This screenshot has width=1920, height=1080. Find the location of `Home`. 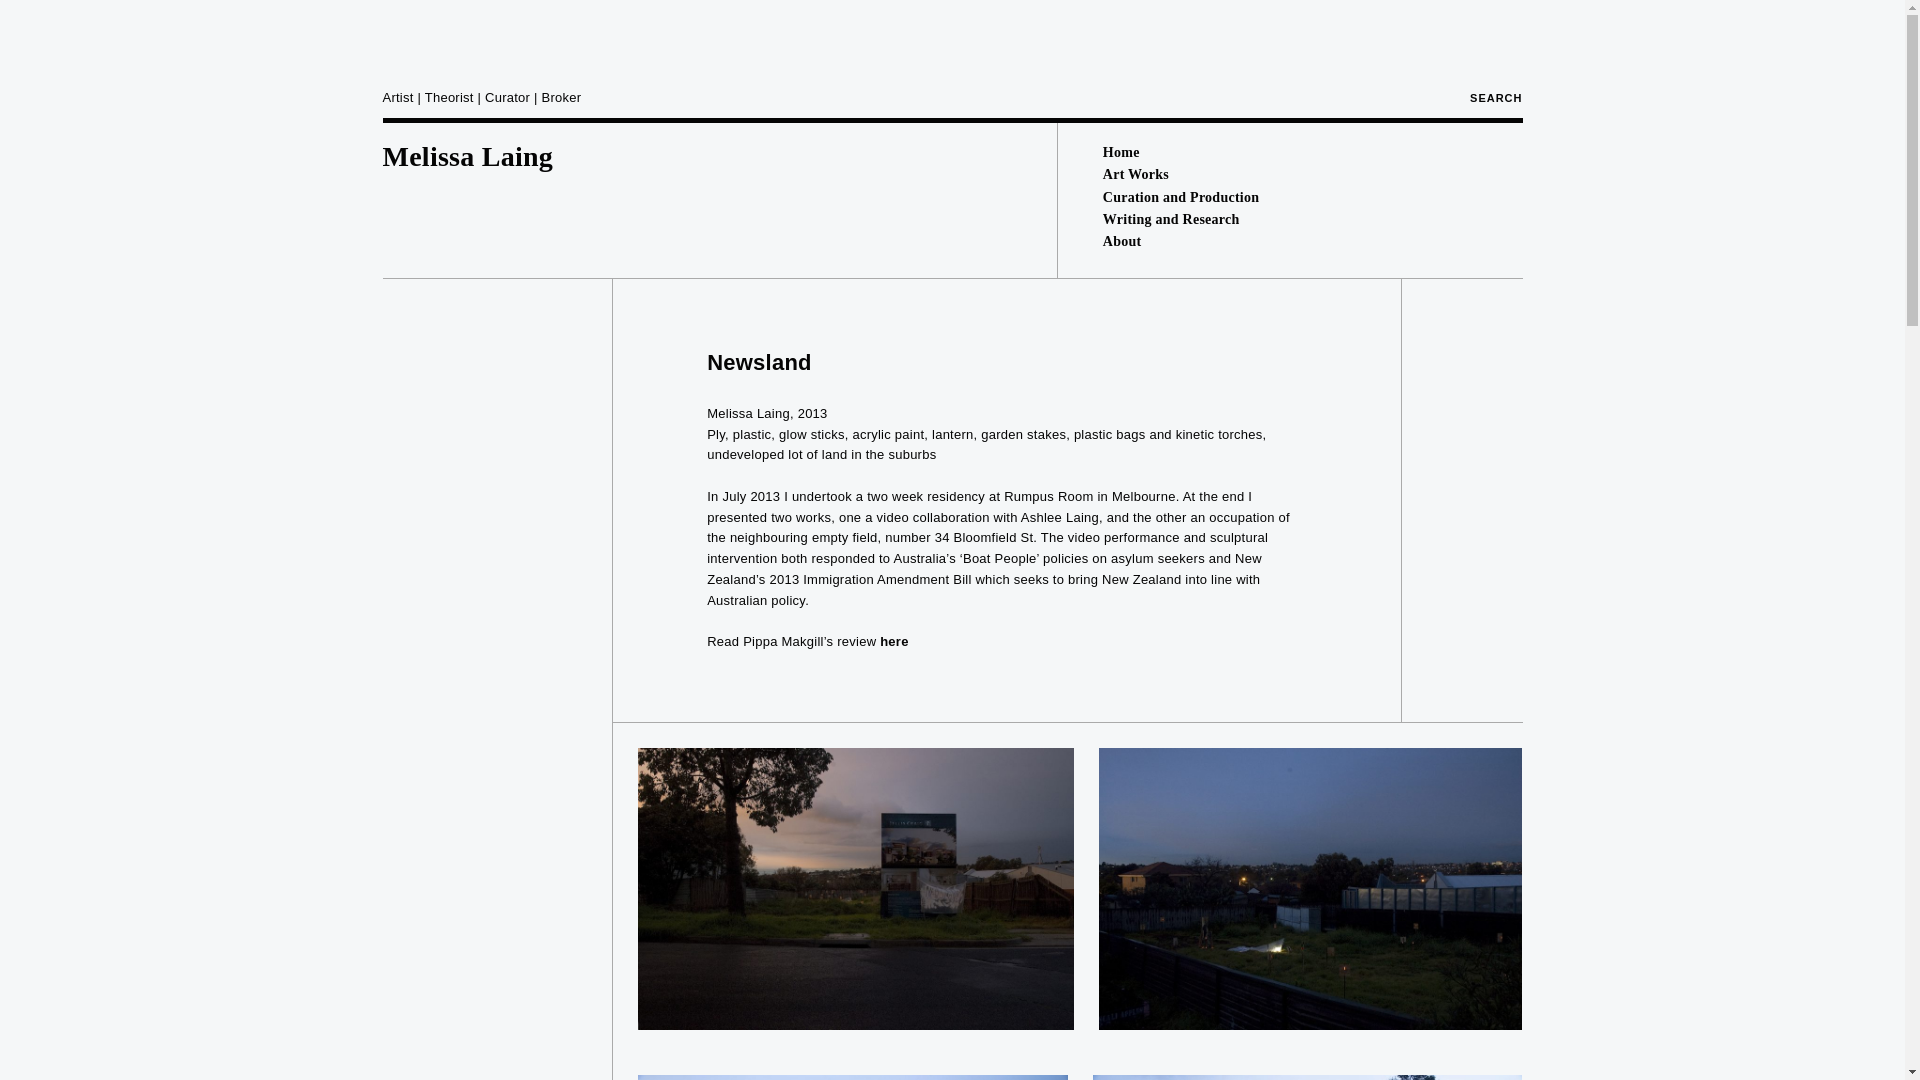

Home is located at coordinates (1121, 152).